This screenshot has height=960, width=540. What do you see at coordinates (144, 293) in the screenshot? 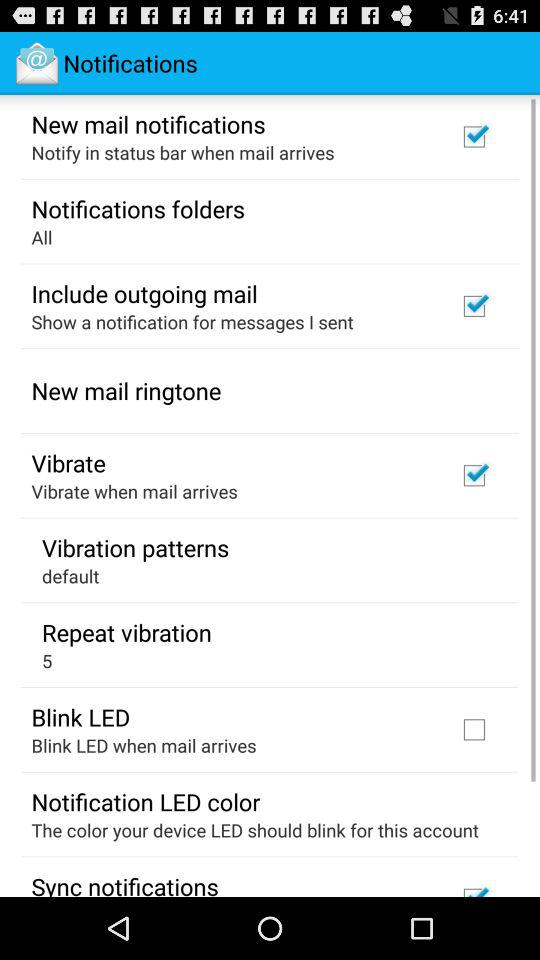
I see `turn off the include outgoing mail item` at bounding box center [144, 293].